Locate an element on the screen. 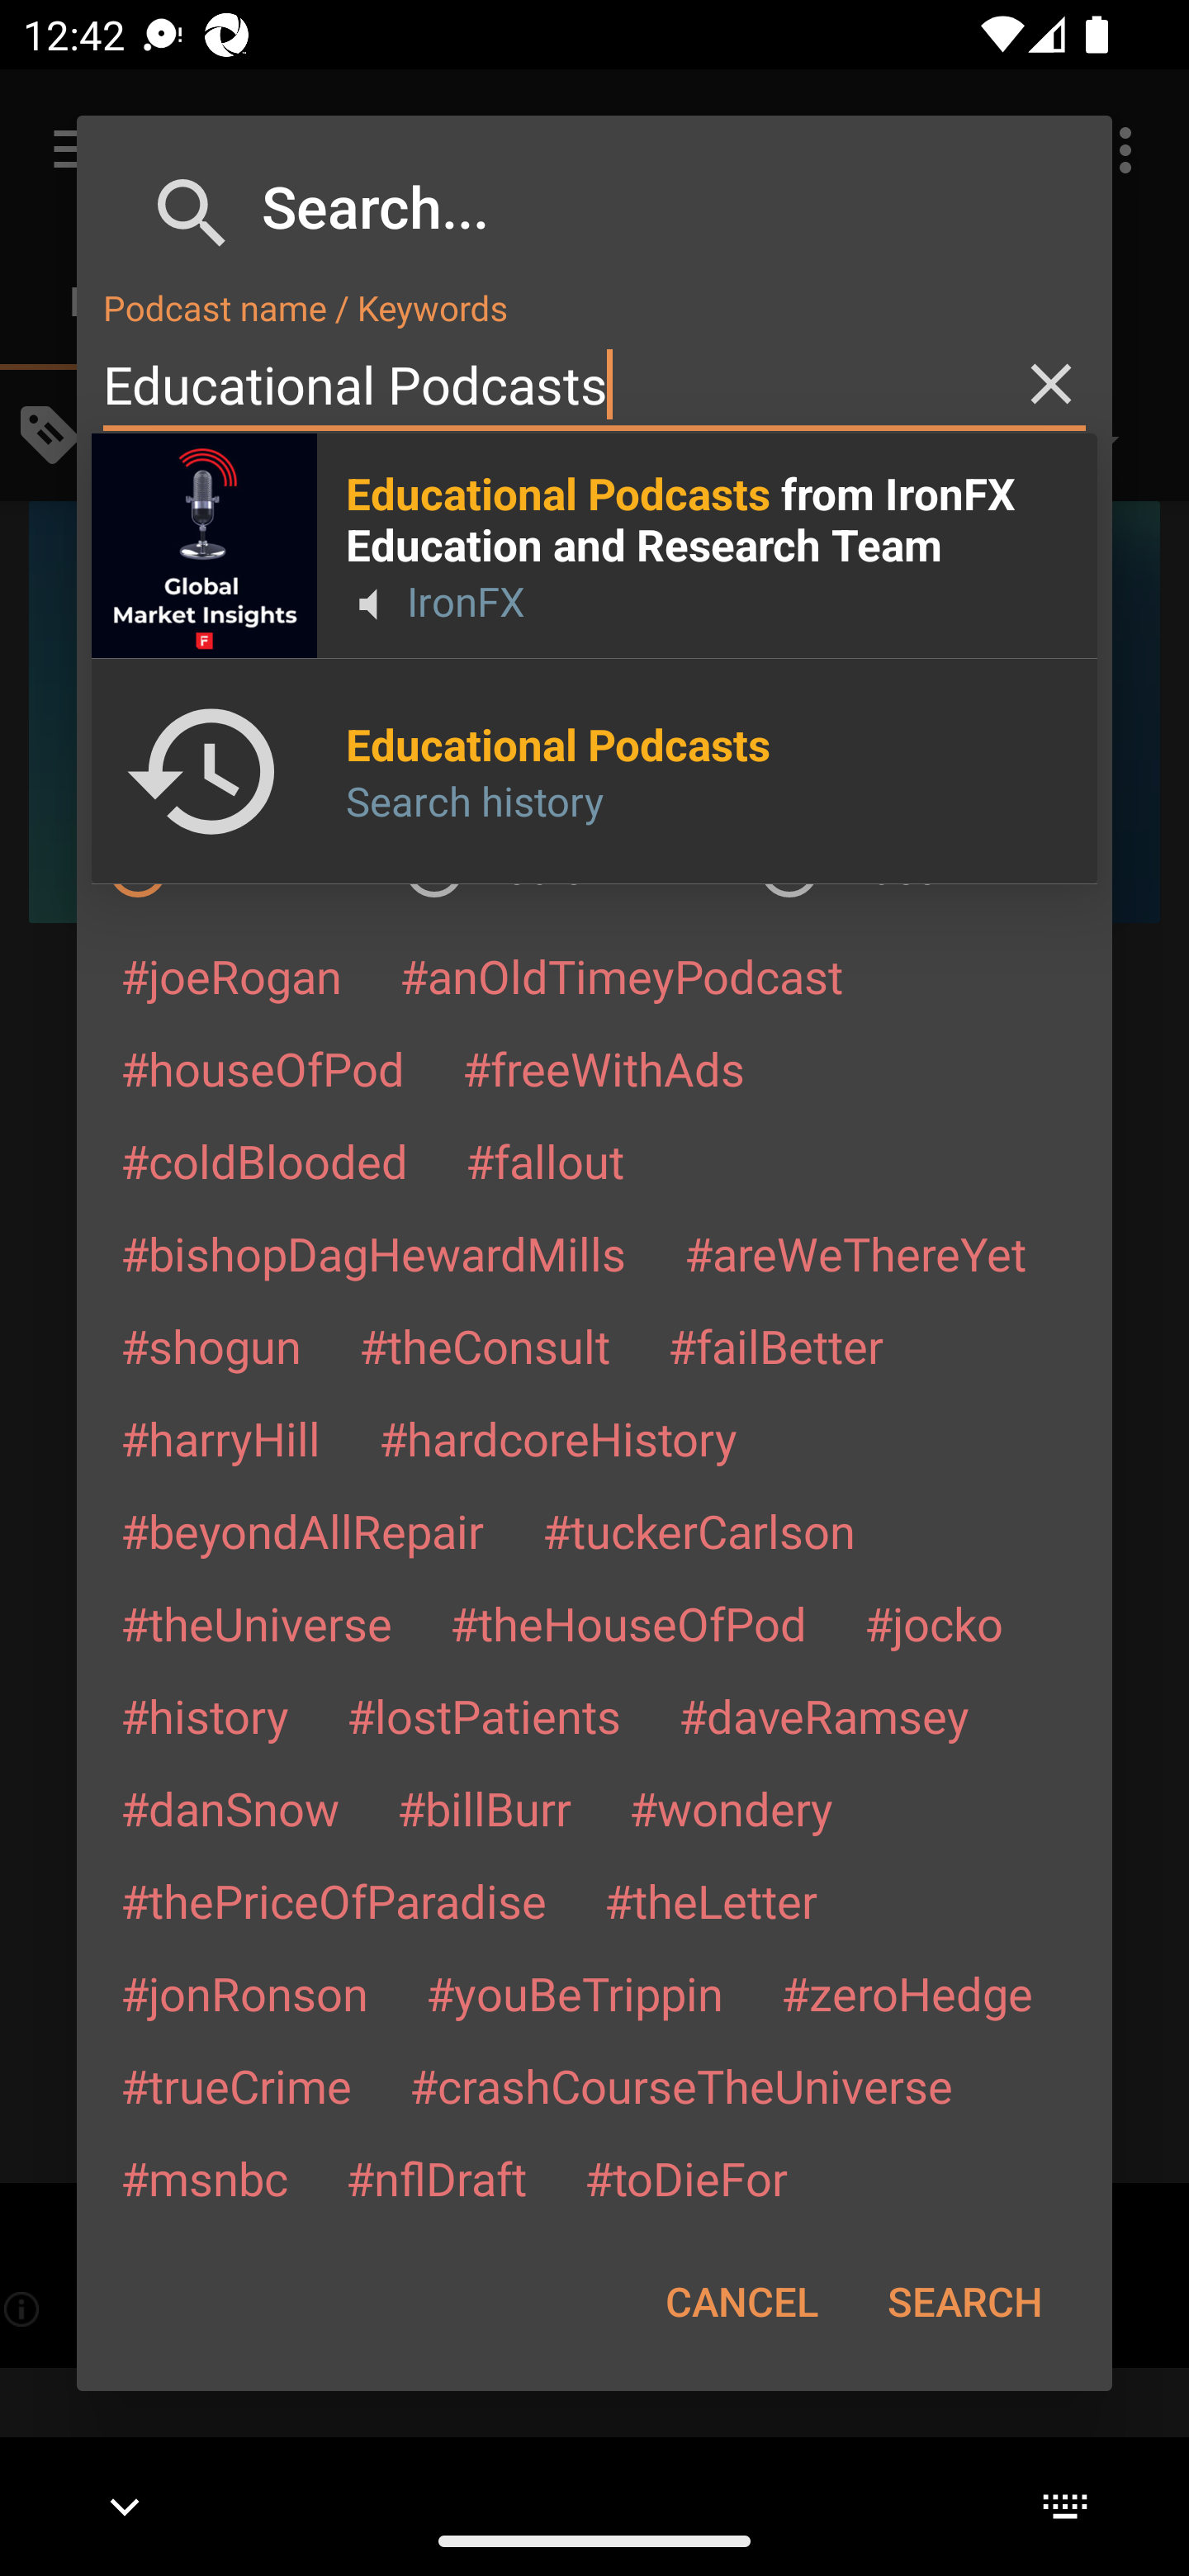 This screenshot has height=2576, width=1189. #fallout is located at coordinates (545, 1160).